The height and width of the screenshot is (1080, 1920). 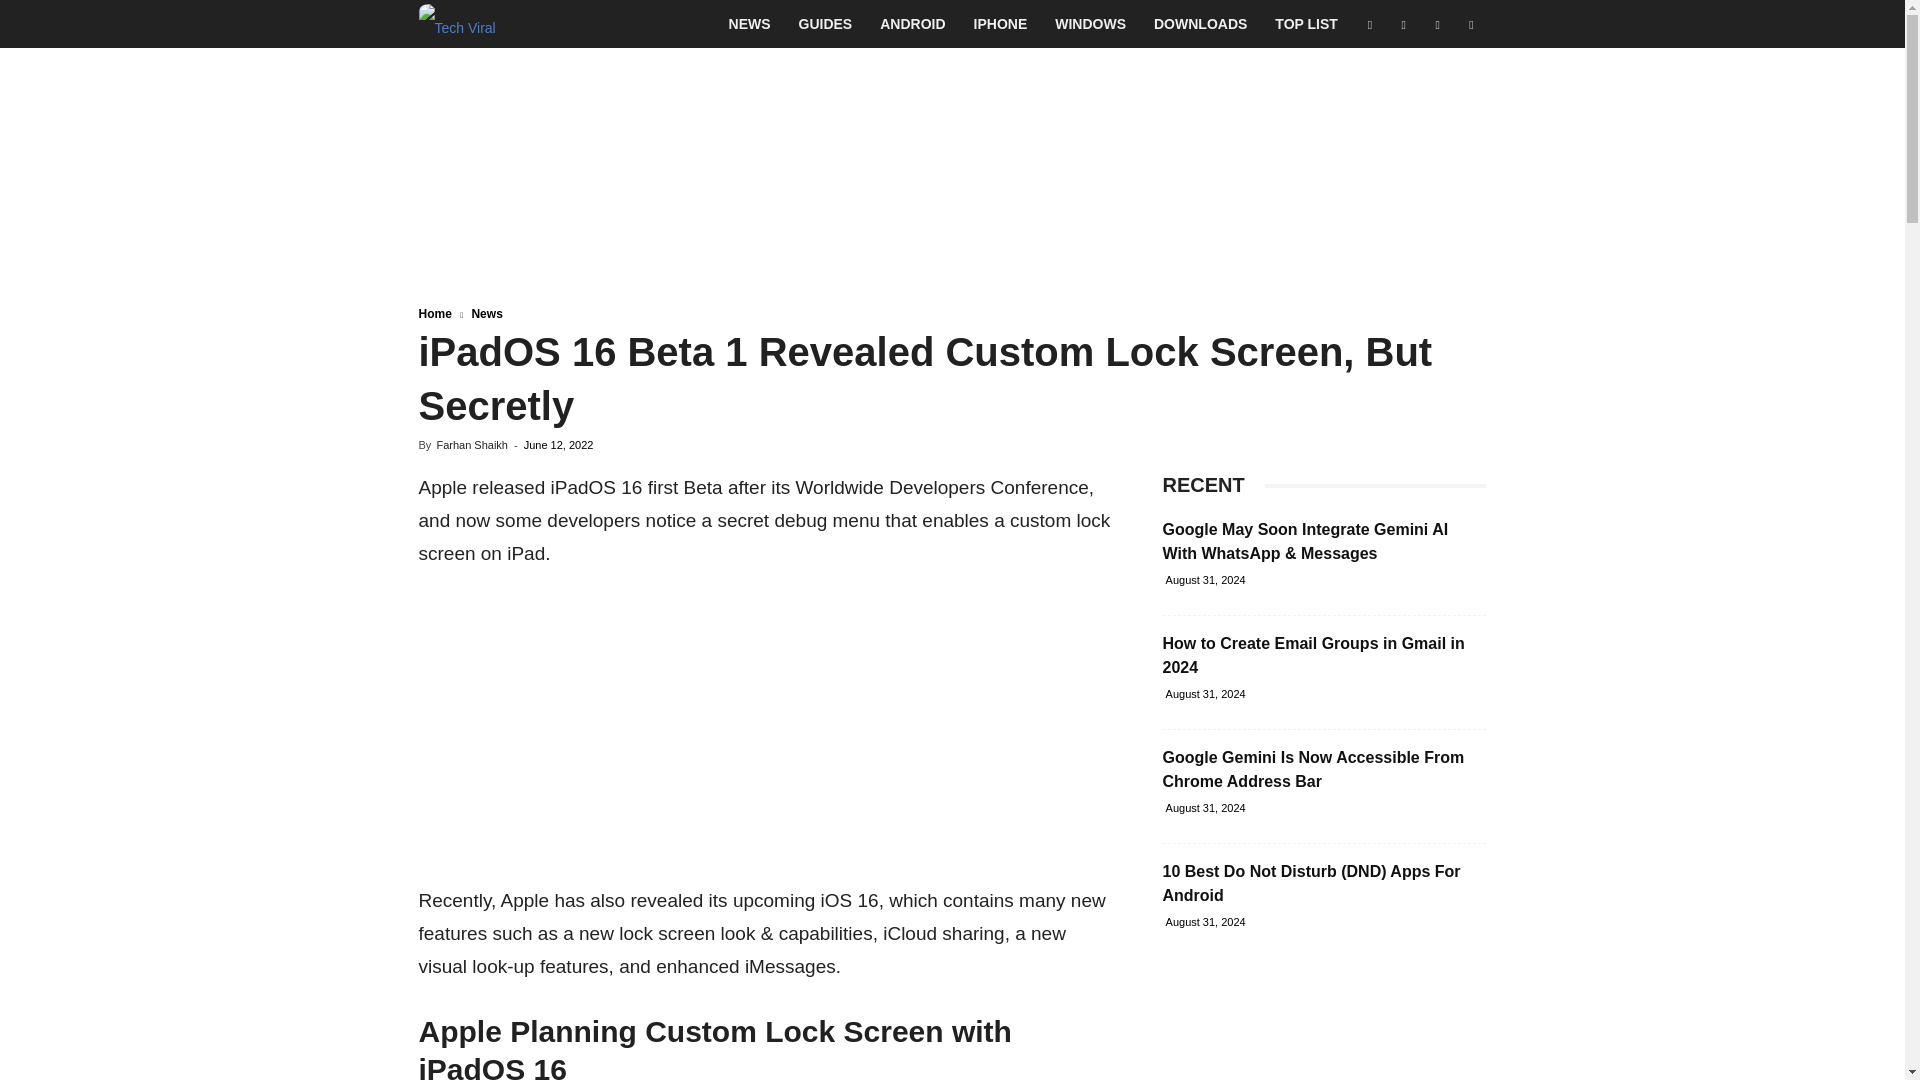 What do you see at coordinates (472, 444) in the screenshot?
I see `Farhan Shaikh` at bounding box center [472, 444].